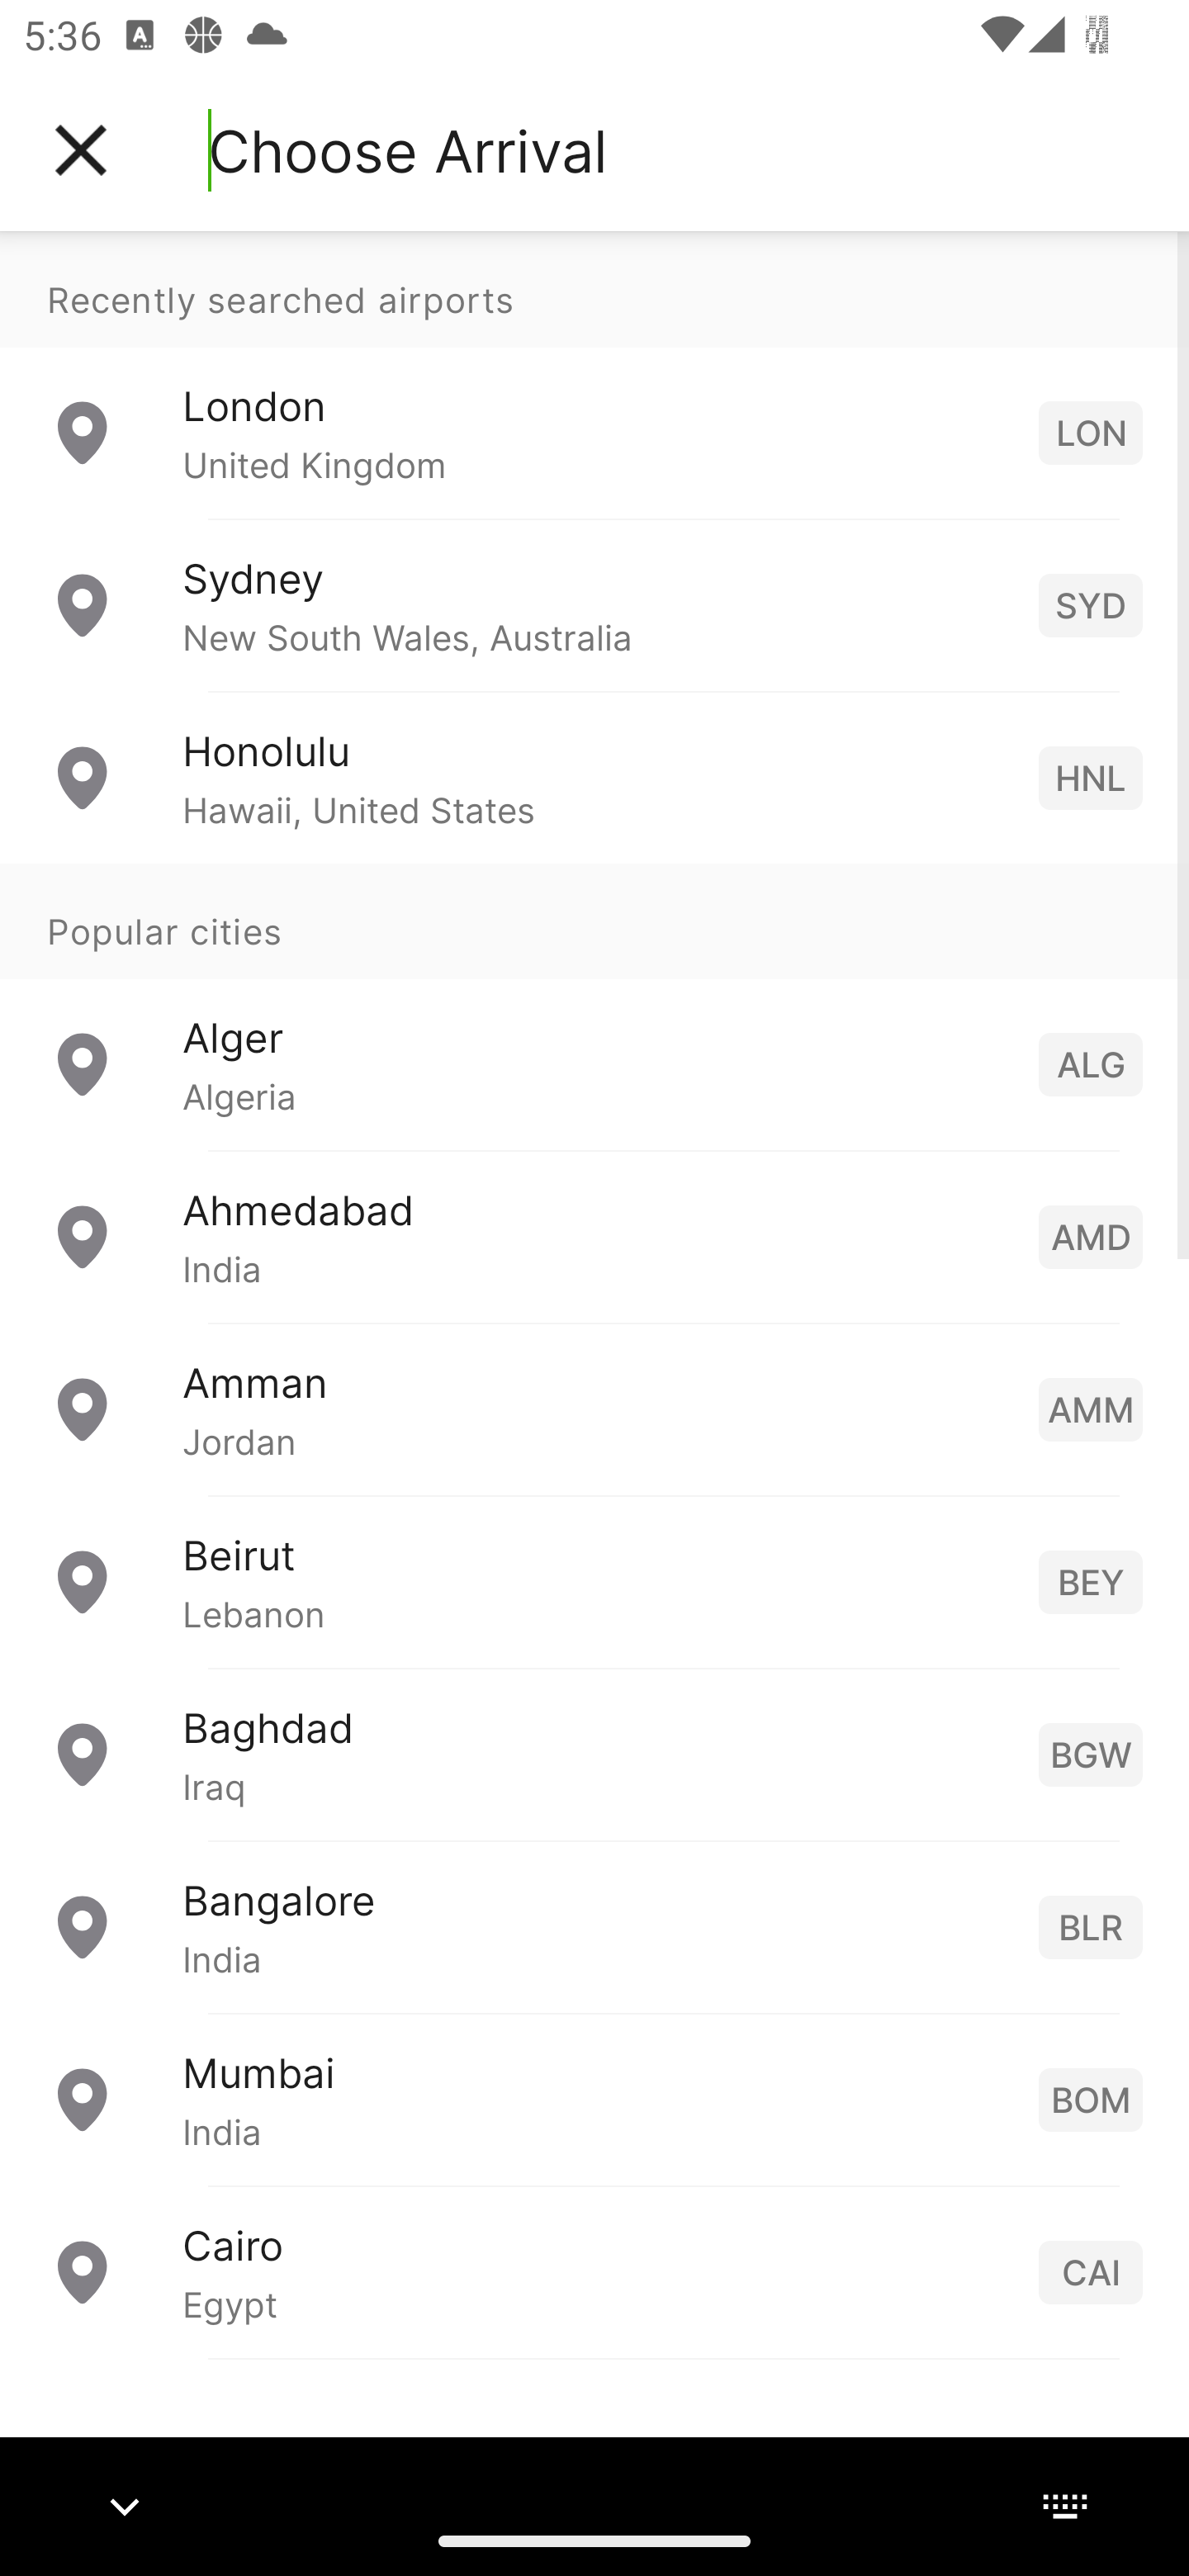  I want to click on Sydney New South Wales, Australia SYD, so click(594, 604).